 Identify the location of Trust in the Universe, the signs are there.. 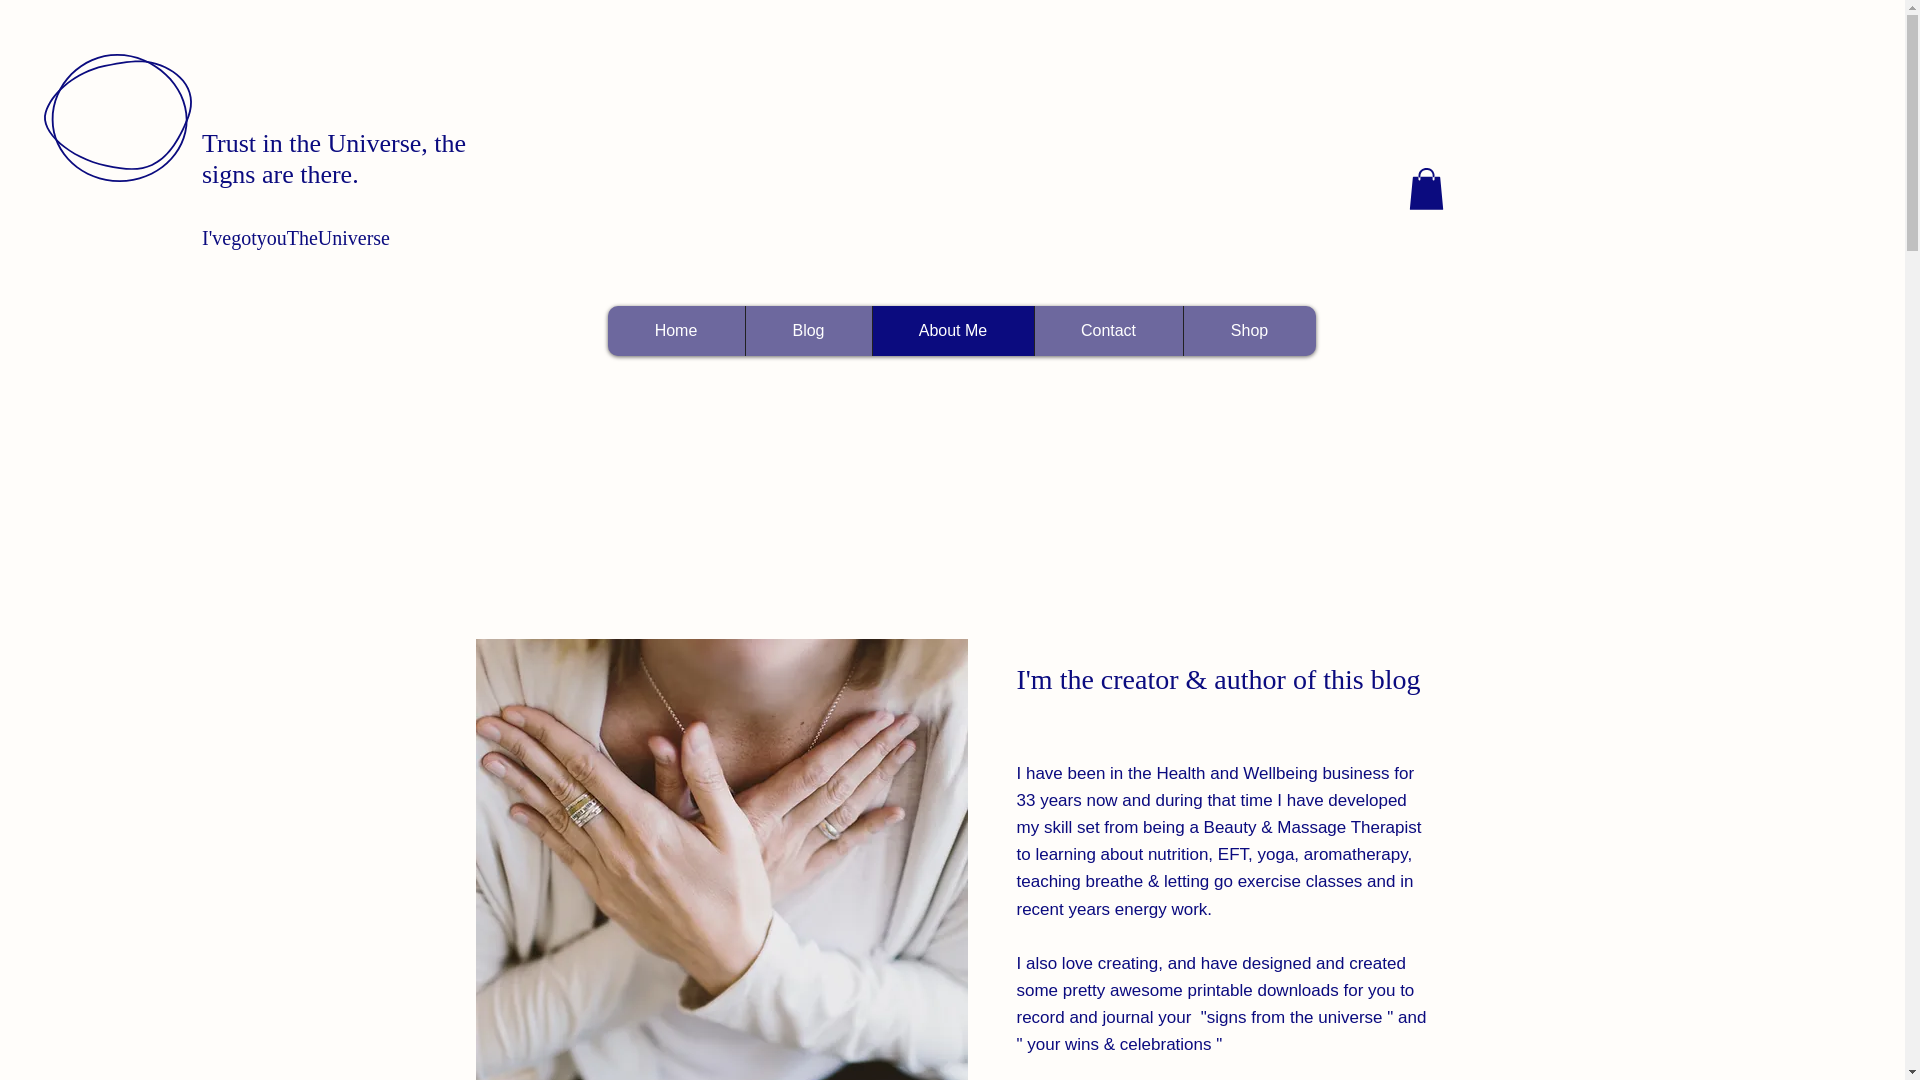
(334, 158).